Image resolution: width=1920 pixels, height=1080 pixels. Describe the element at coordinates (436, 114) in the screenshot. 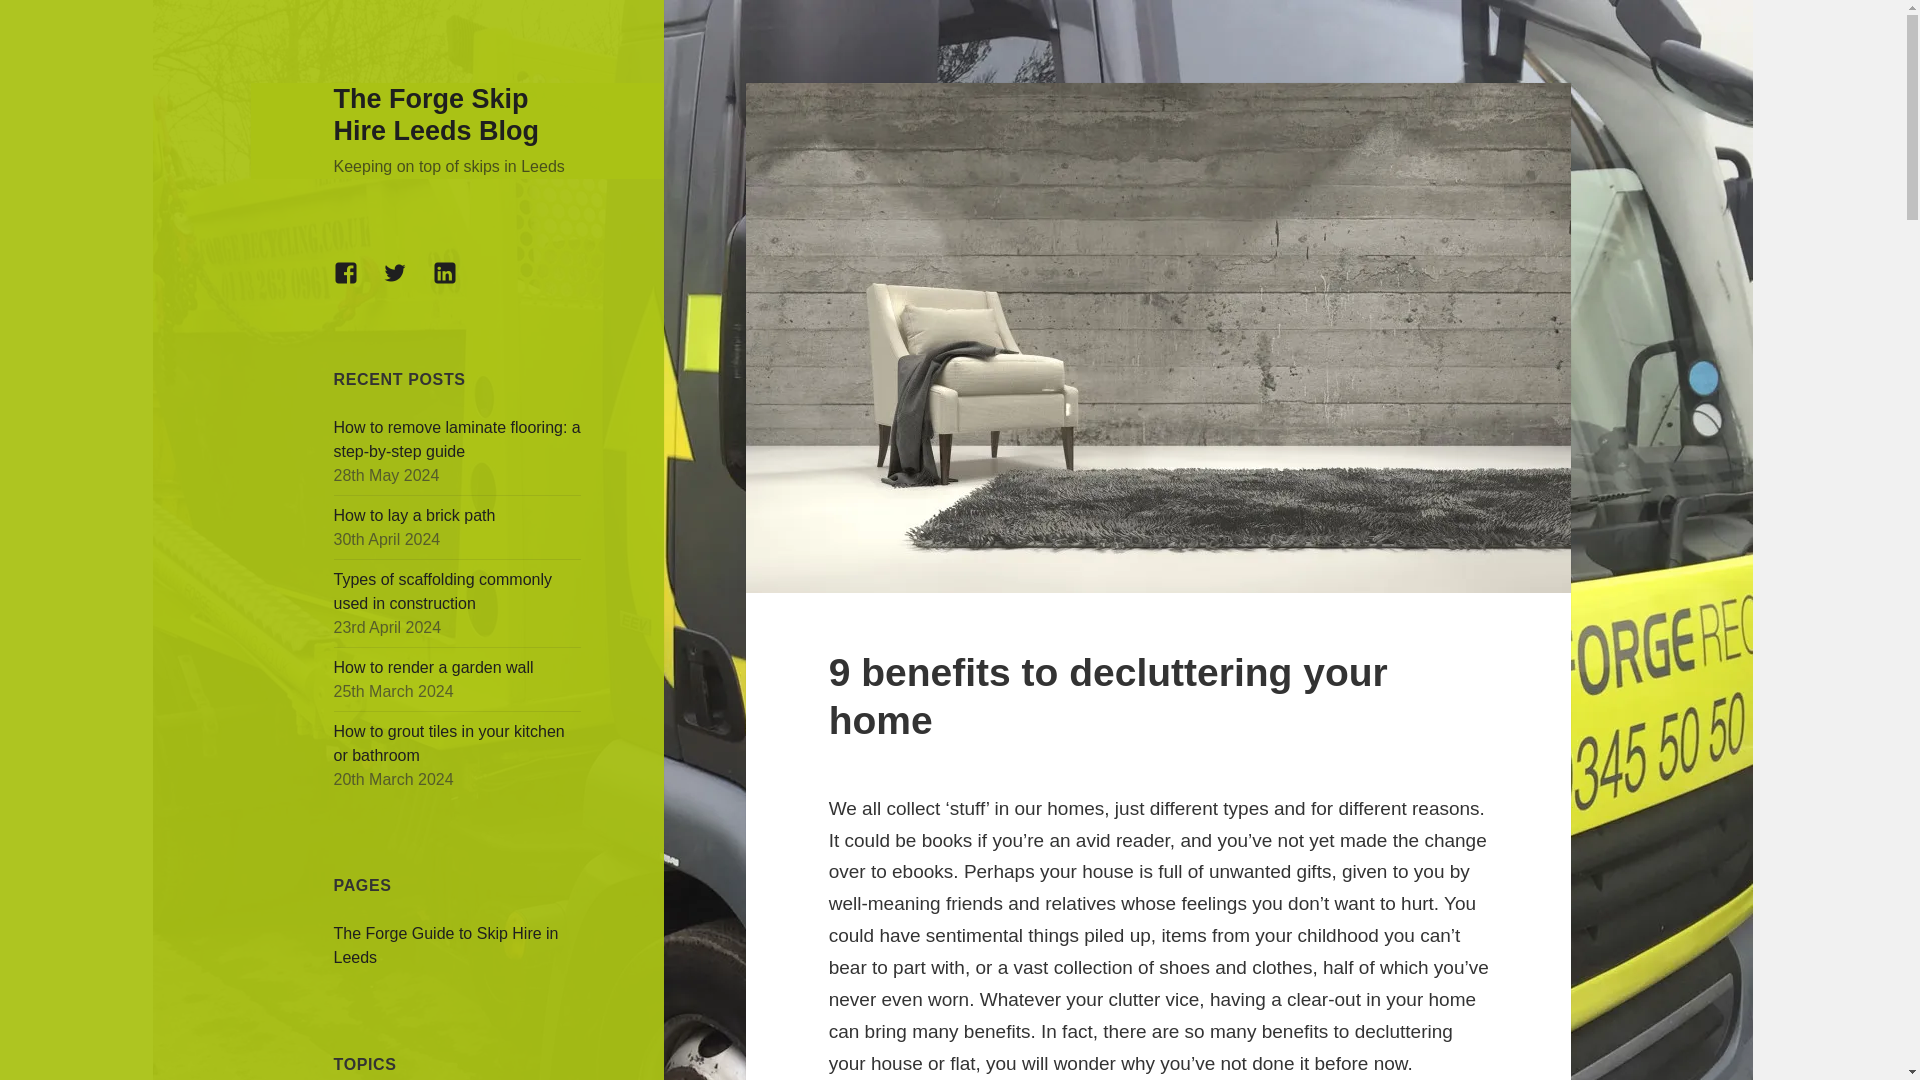

I see `The Forge Skip Hire Leeds Blog` at that location.